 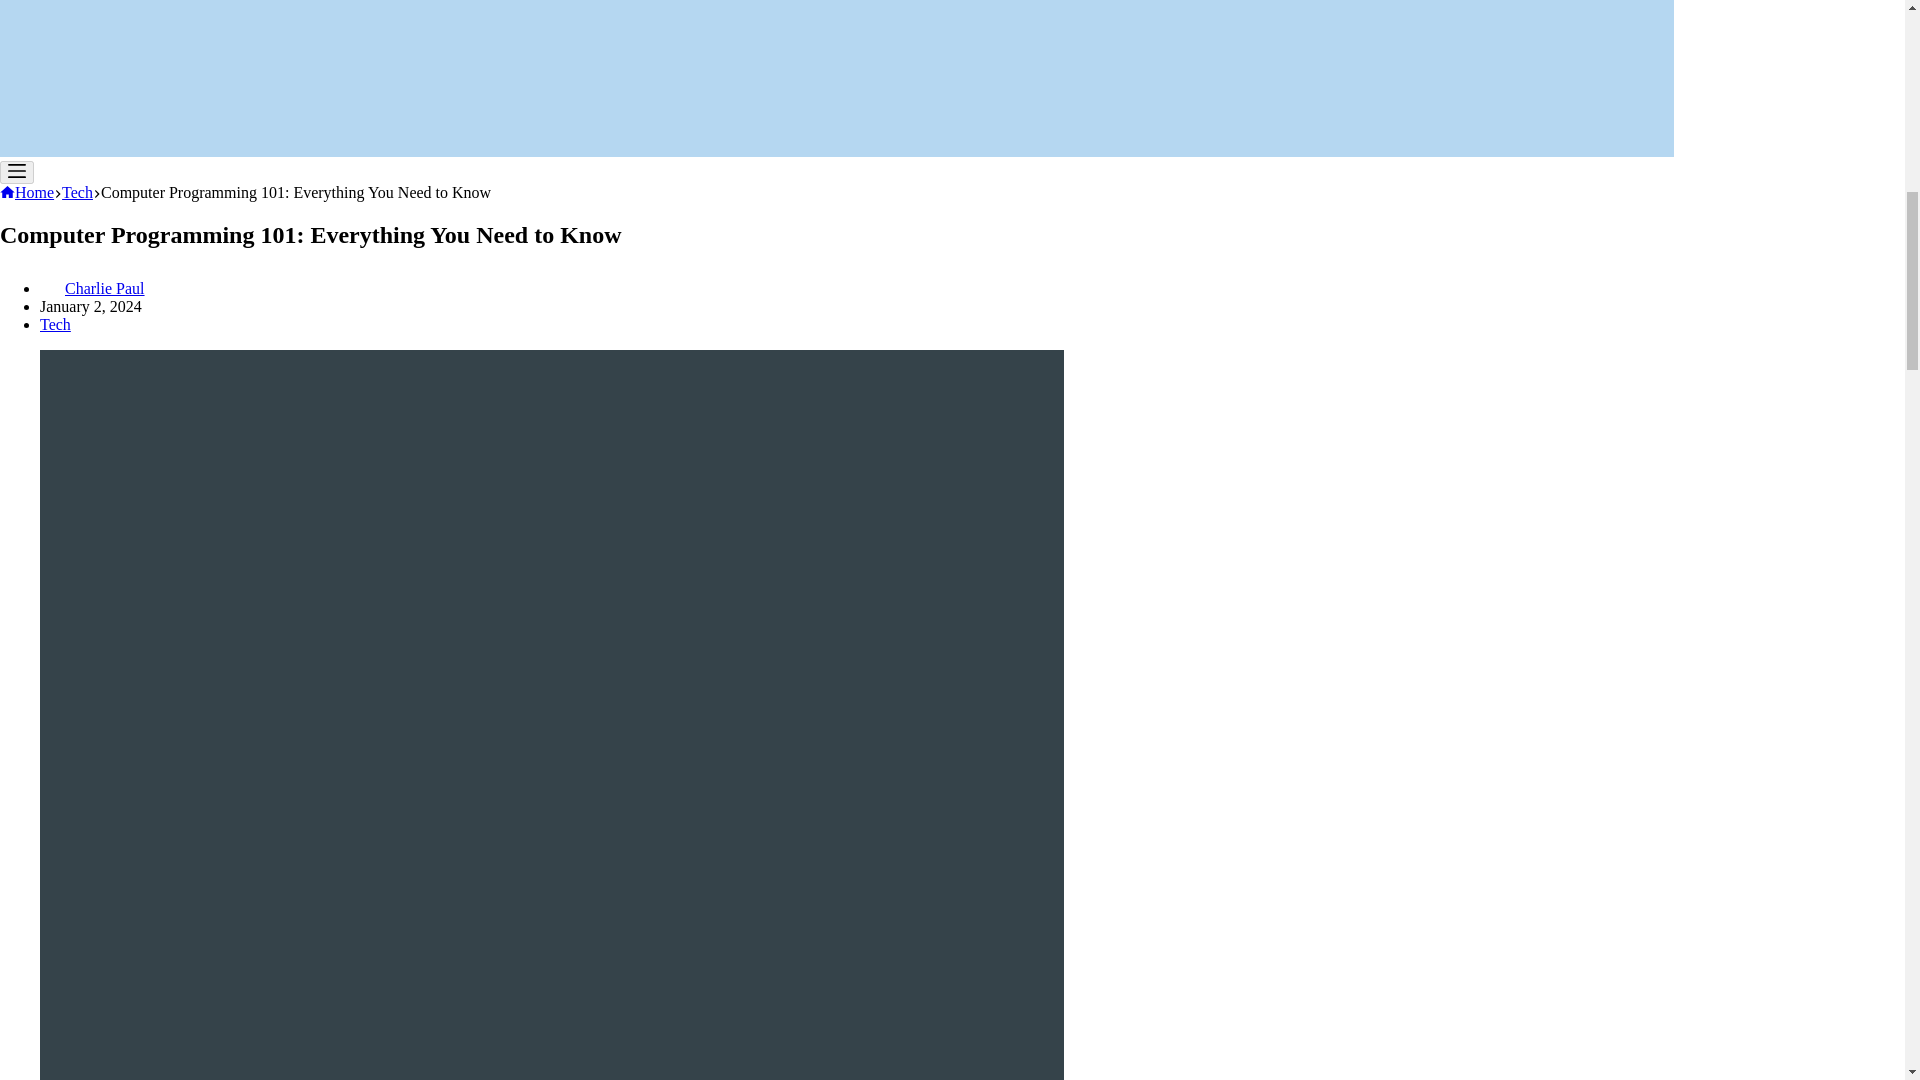 I want to click on Tech, so click(x=56, y=324).